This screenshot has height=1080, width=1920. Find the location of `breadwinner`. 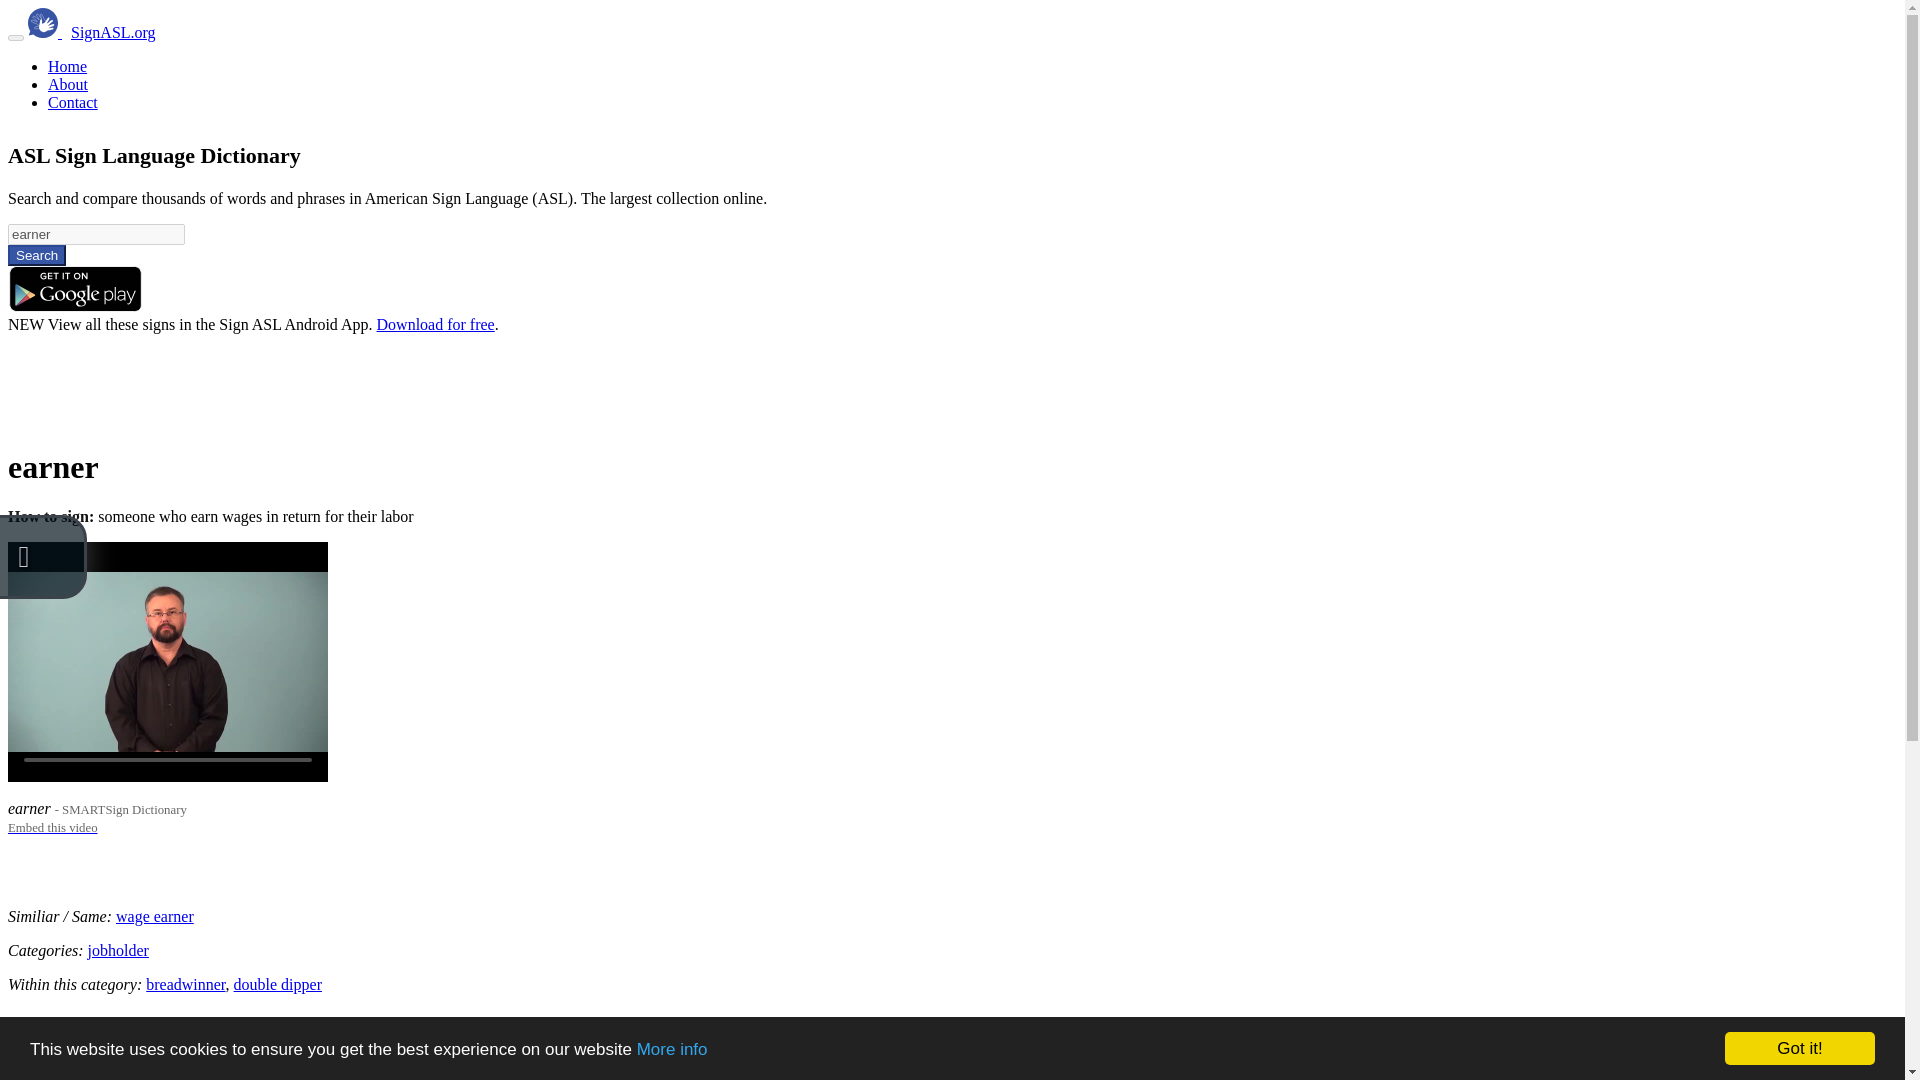

breadwinner is located at coordinates (184, 984).